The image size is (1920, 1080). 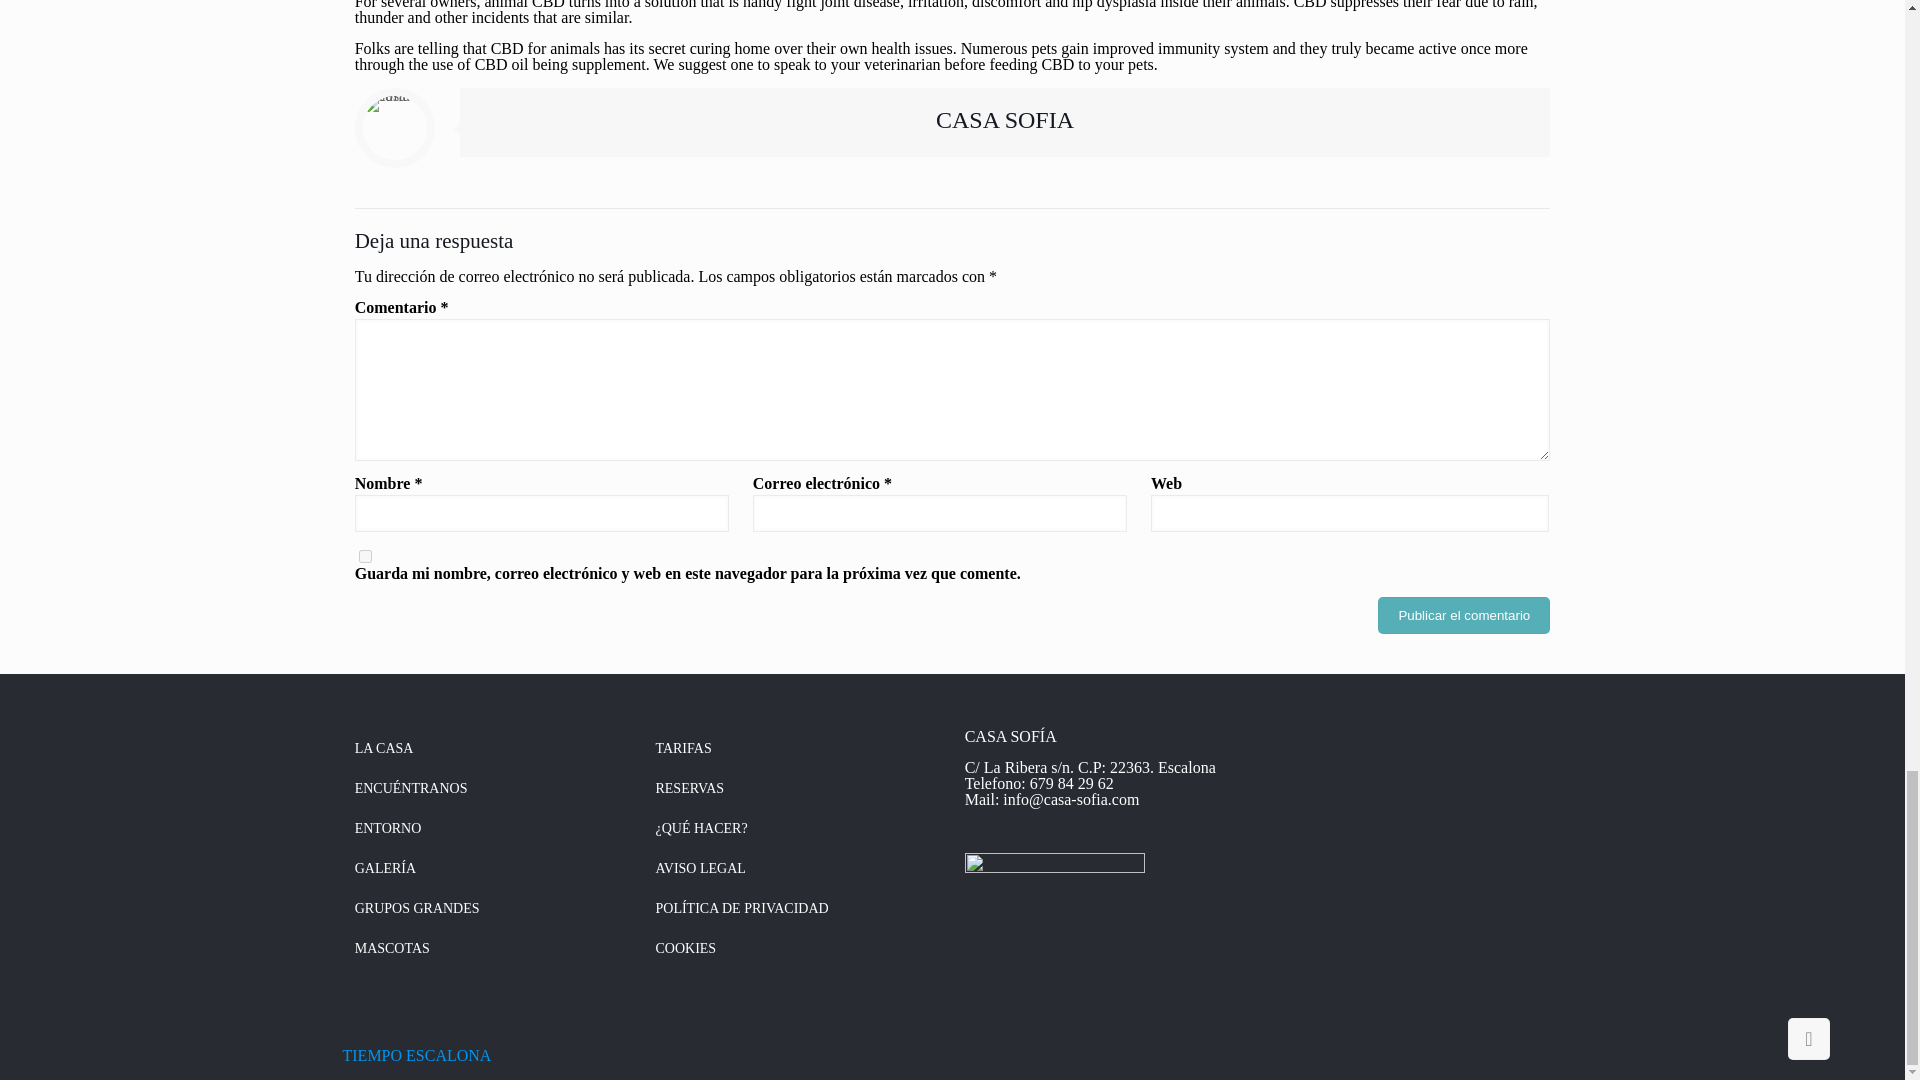 What do you see at coordinates (1464, 615) in the screenshot?
I see `Publicar el comentario` at bounding box center [1464, 615].